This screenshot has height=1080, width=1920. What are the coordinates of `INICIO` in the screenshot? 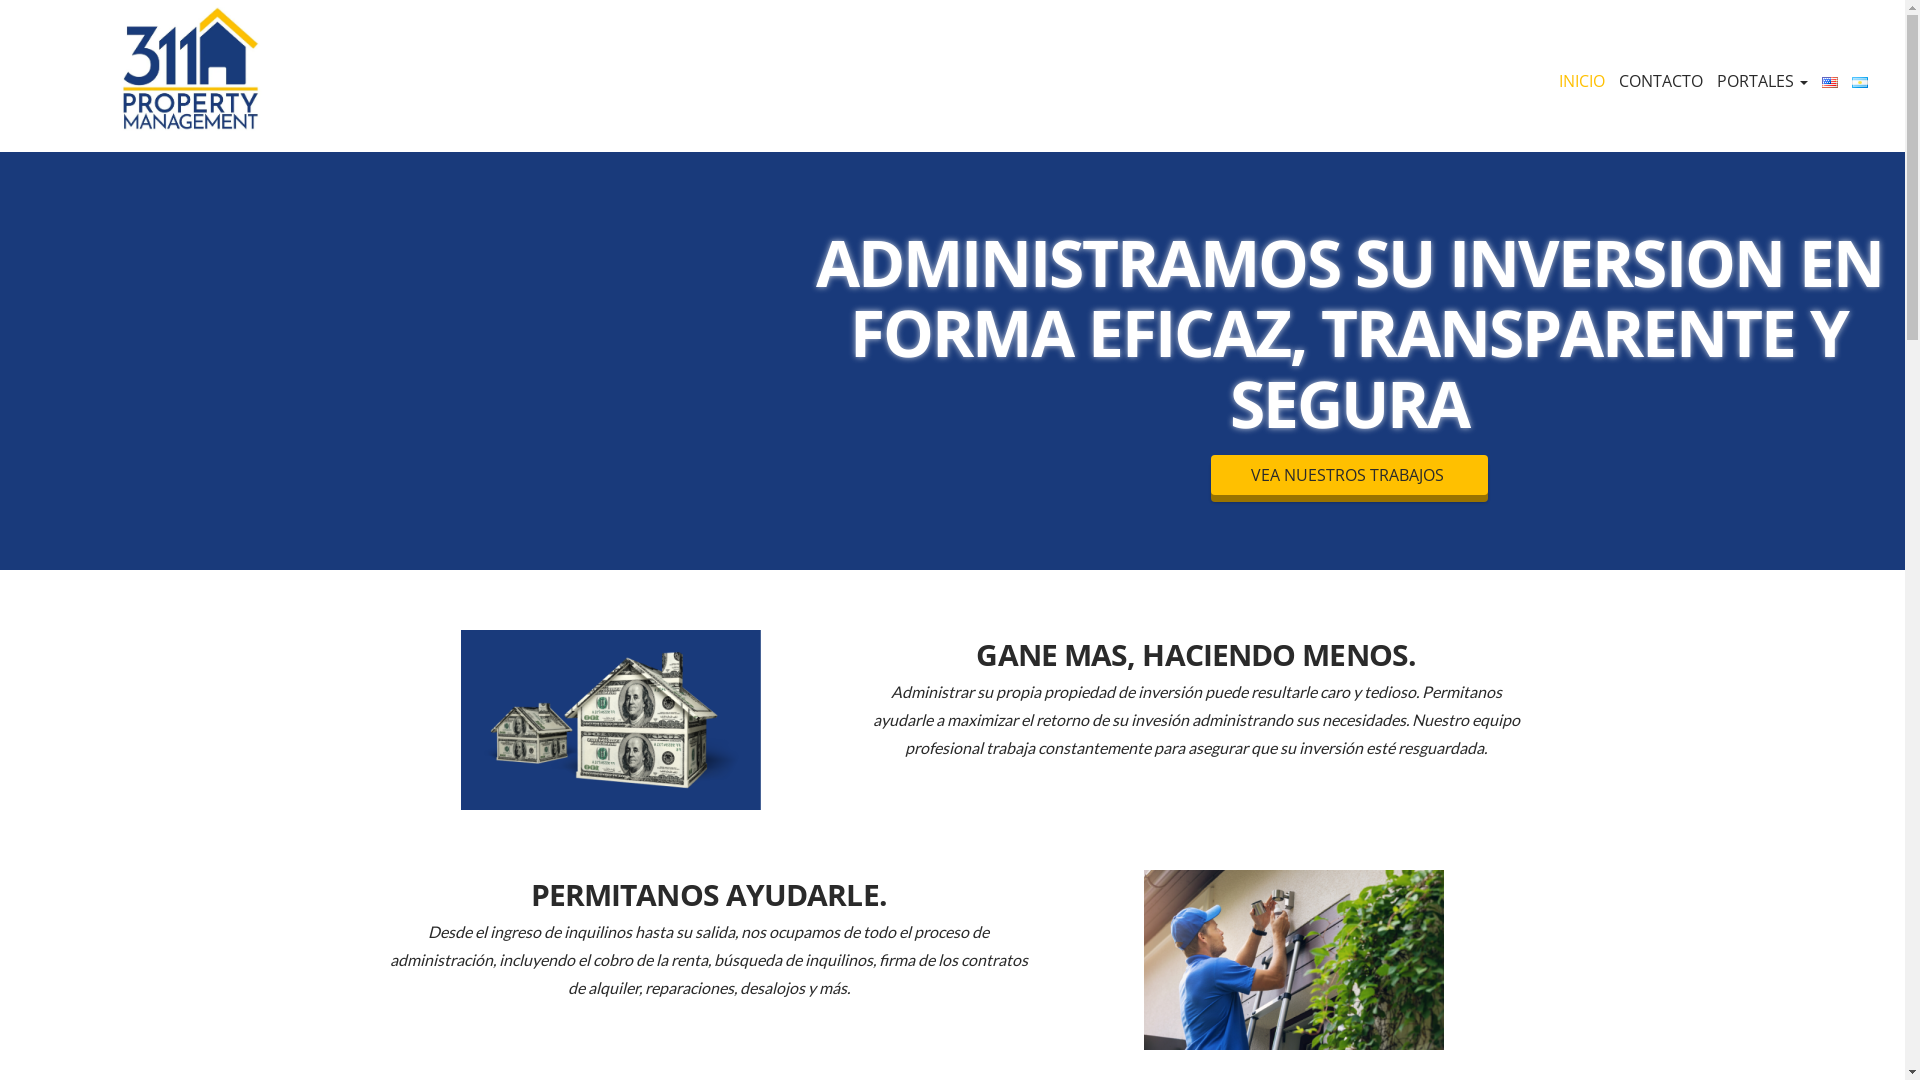 It's located at (1582, 81).